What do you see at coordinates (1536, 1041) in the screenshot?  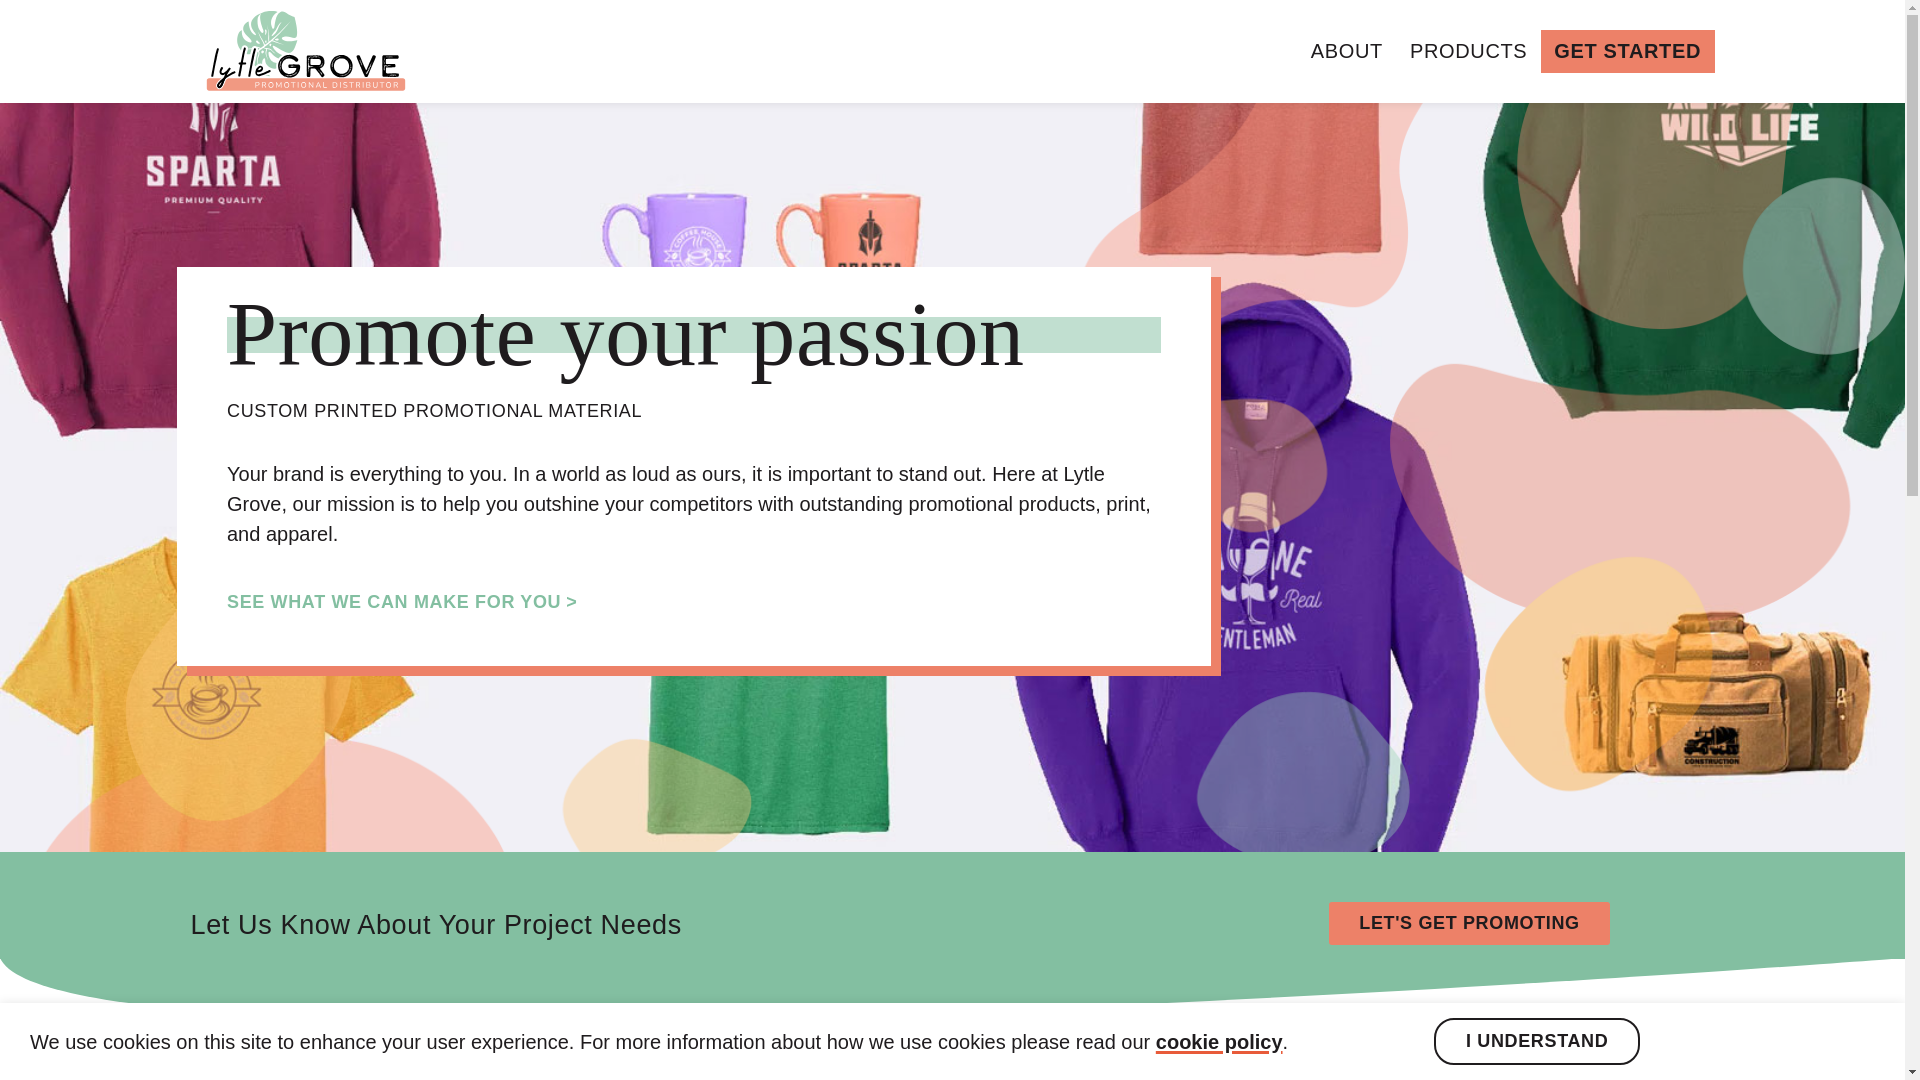 I see `I UNDERSTAND` at bounding box center [1536, 1041].